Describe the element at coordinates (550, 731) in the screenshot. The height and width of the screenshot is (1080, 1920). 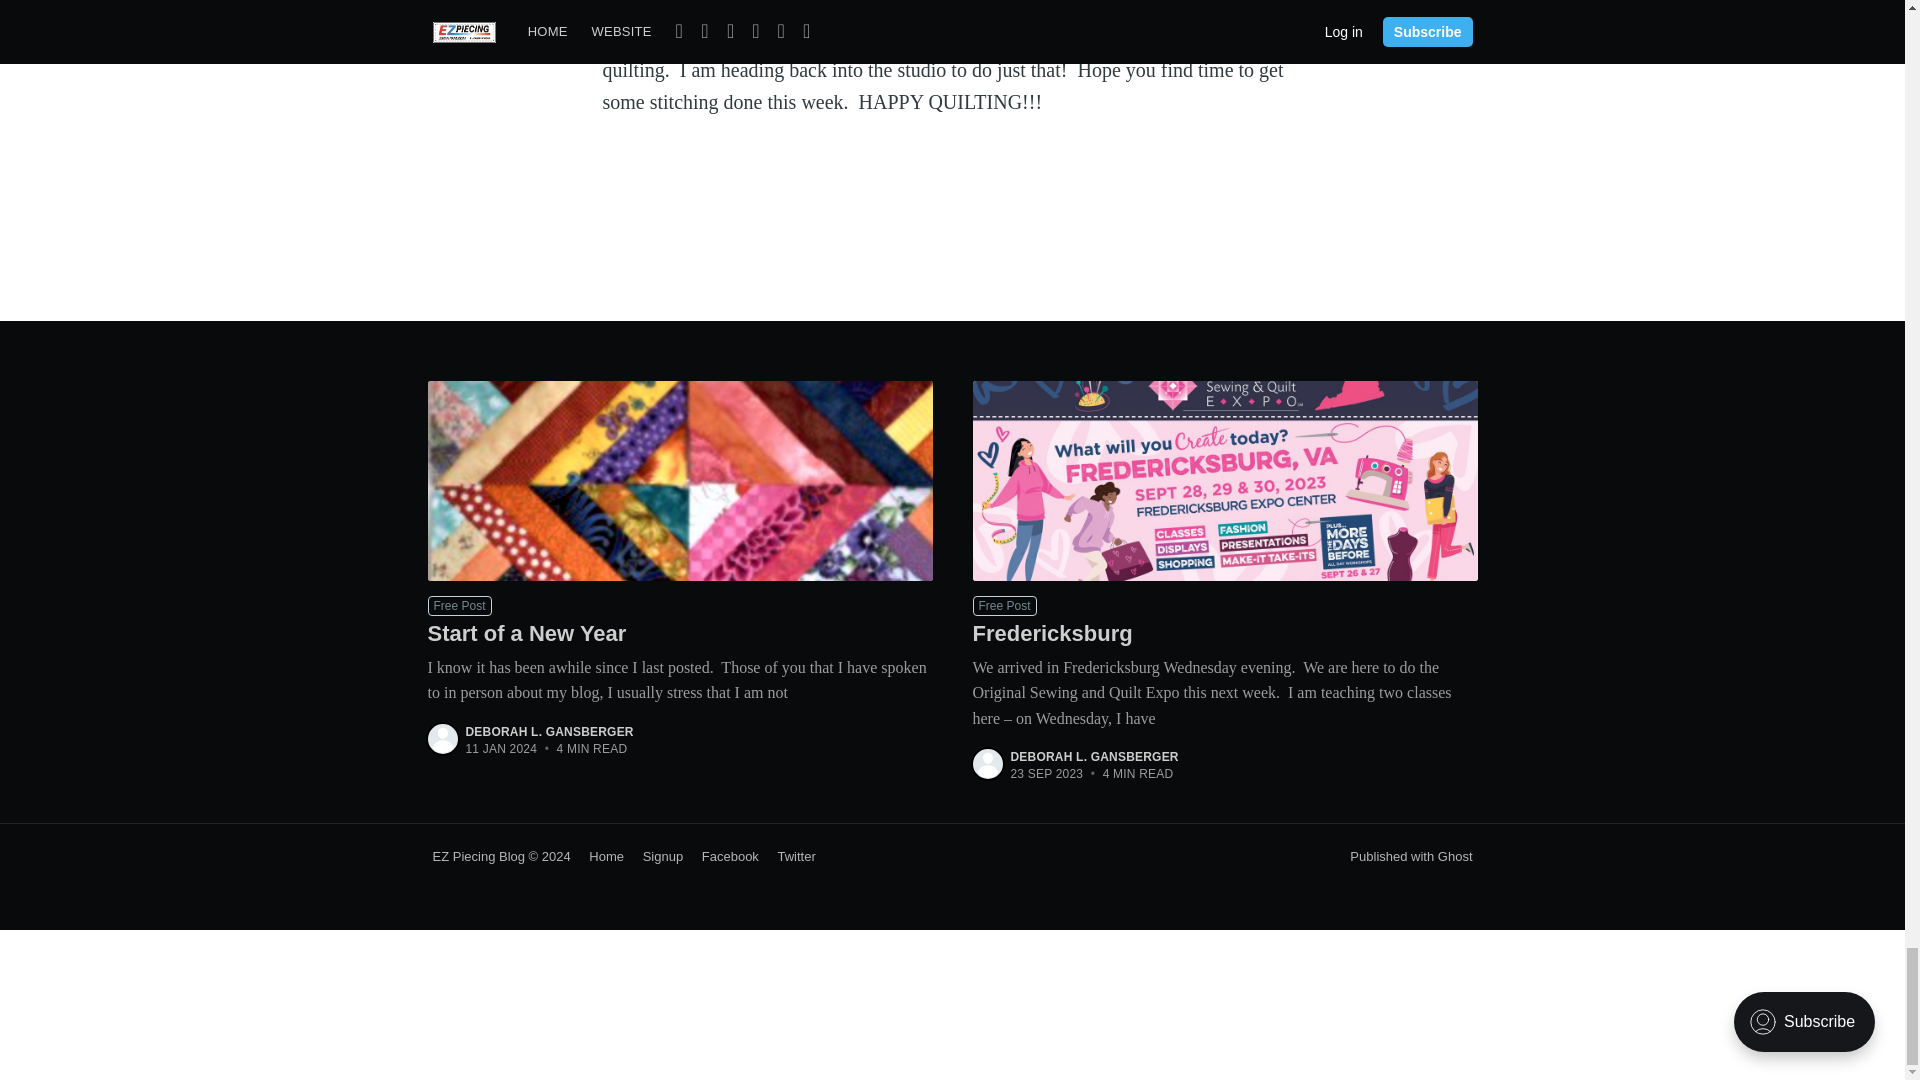
I see `DEBORAH L. GANSBERGER` at that location.